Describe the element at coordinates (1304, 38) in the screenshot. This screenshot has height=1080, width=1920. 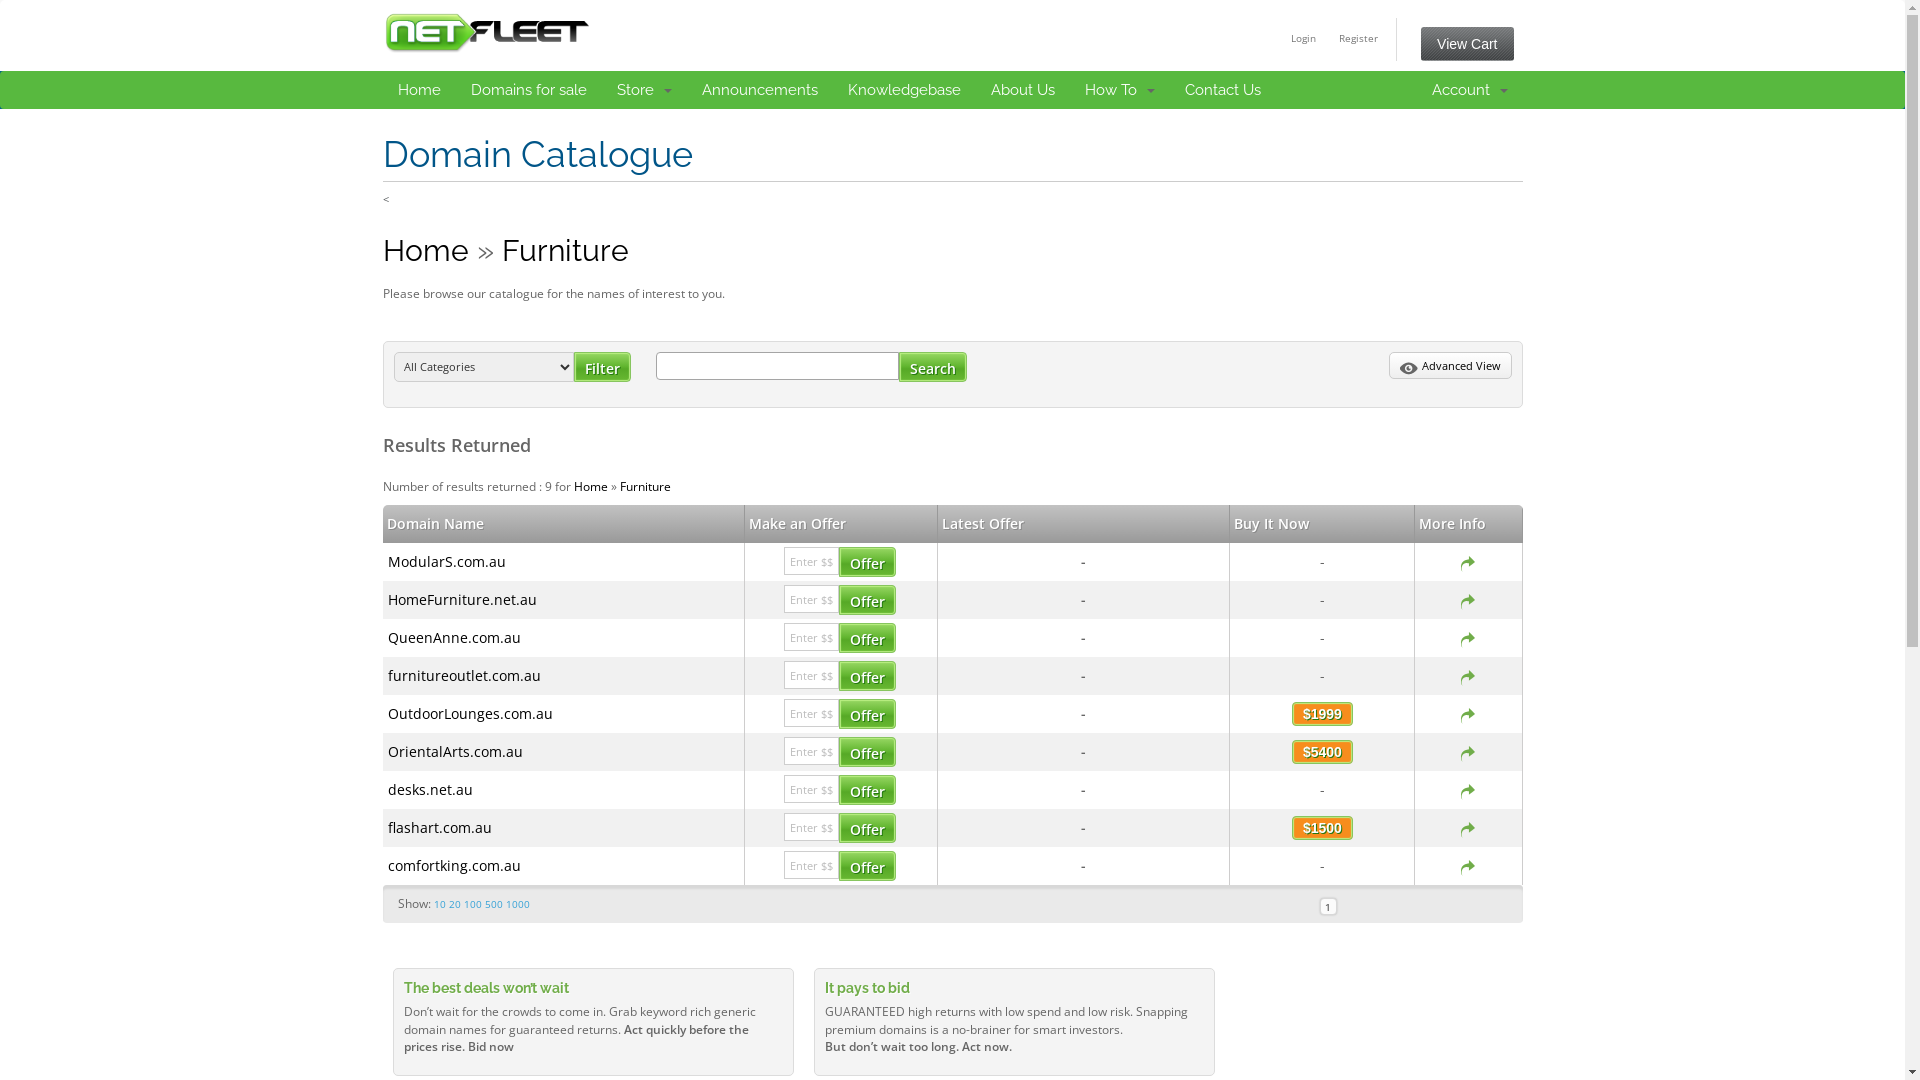
I see `Login` at that location.